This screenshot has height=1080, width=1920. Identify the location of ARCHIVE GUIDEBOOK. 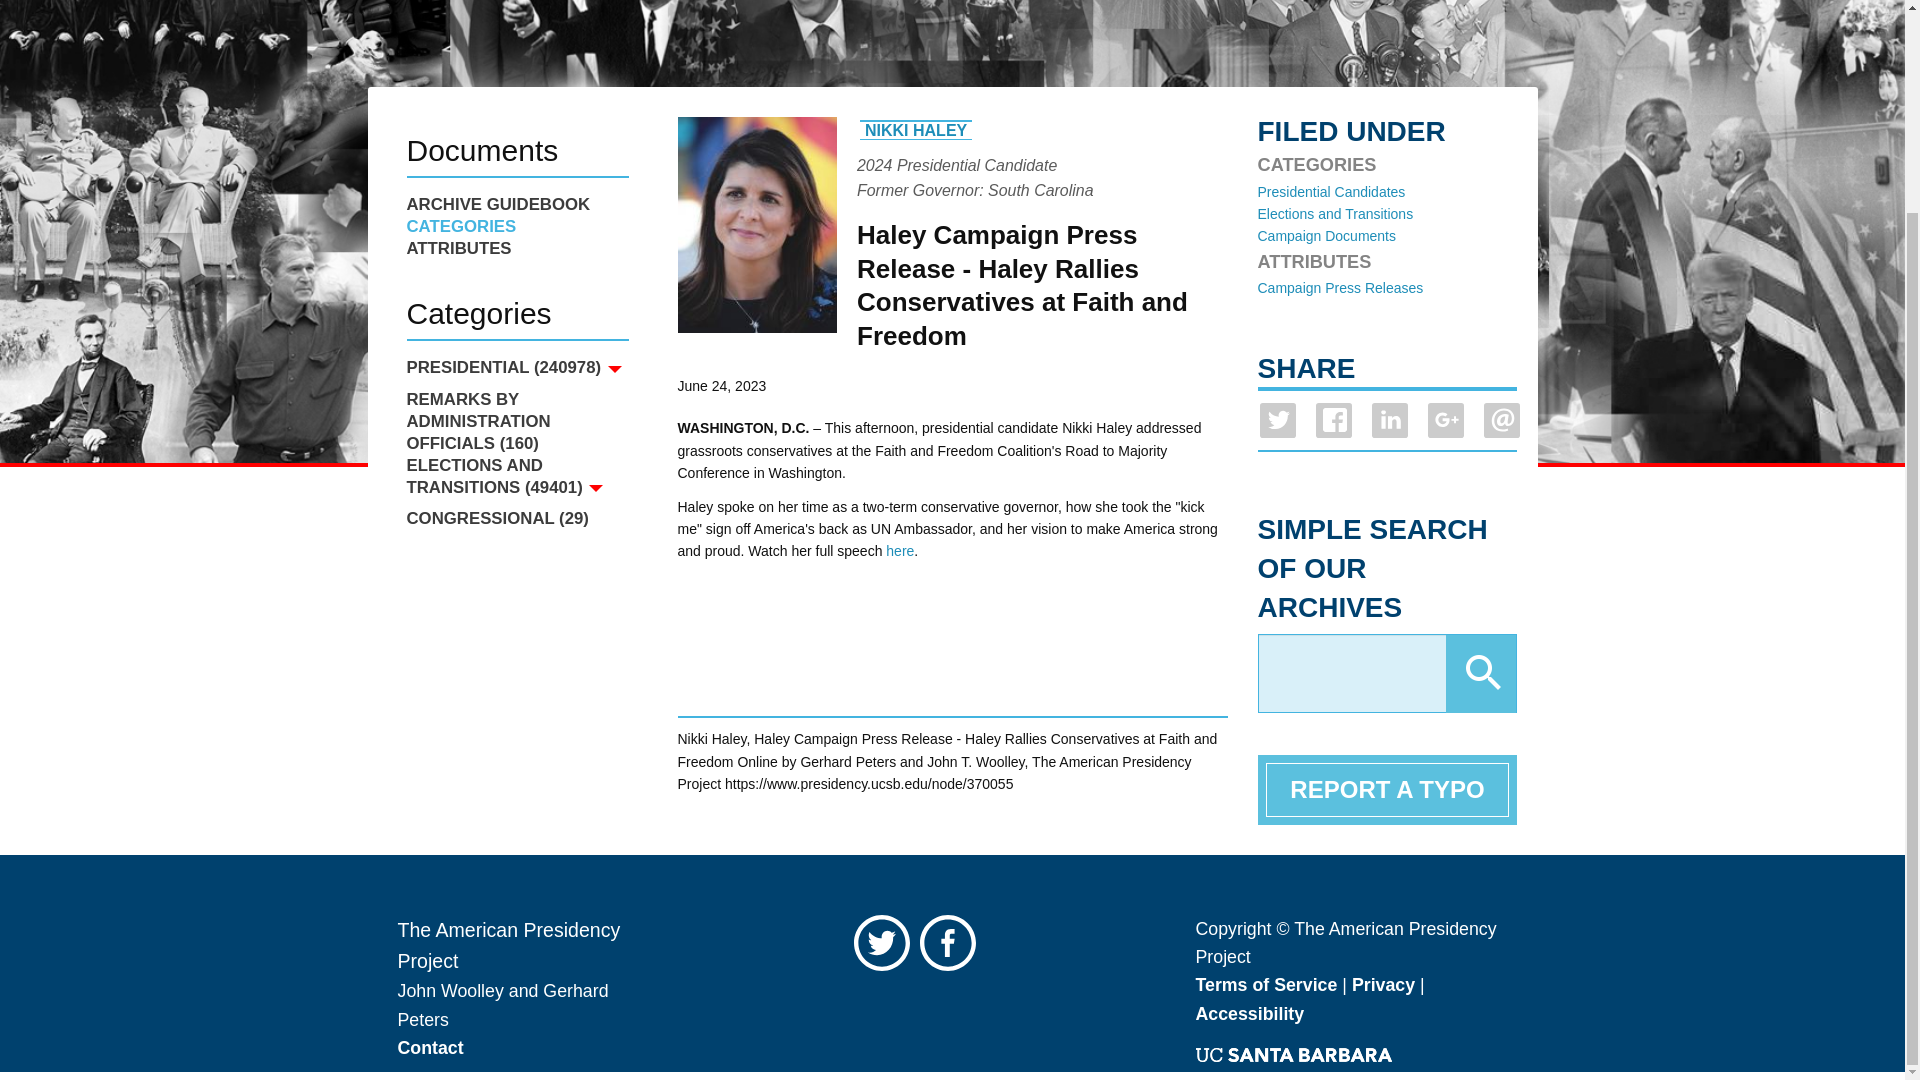
(516, 205).